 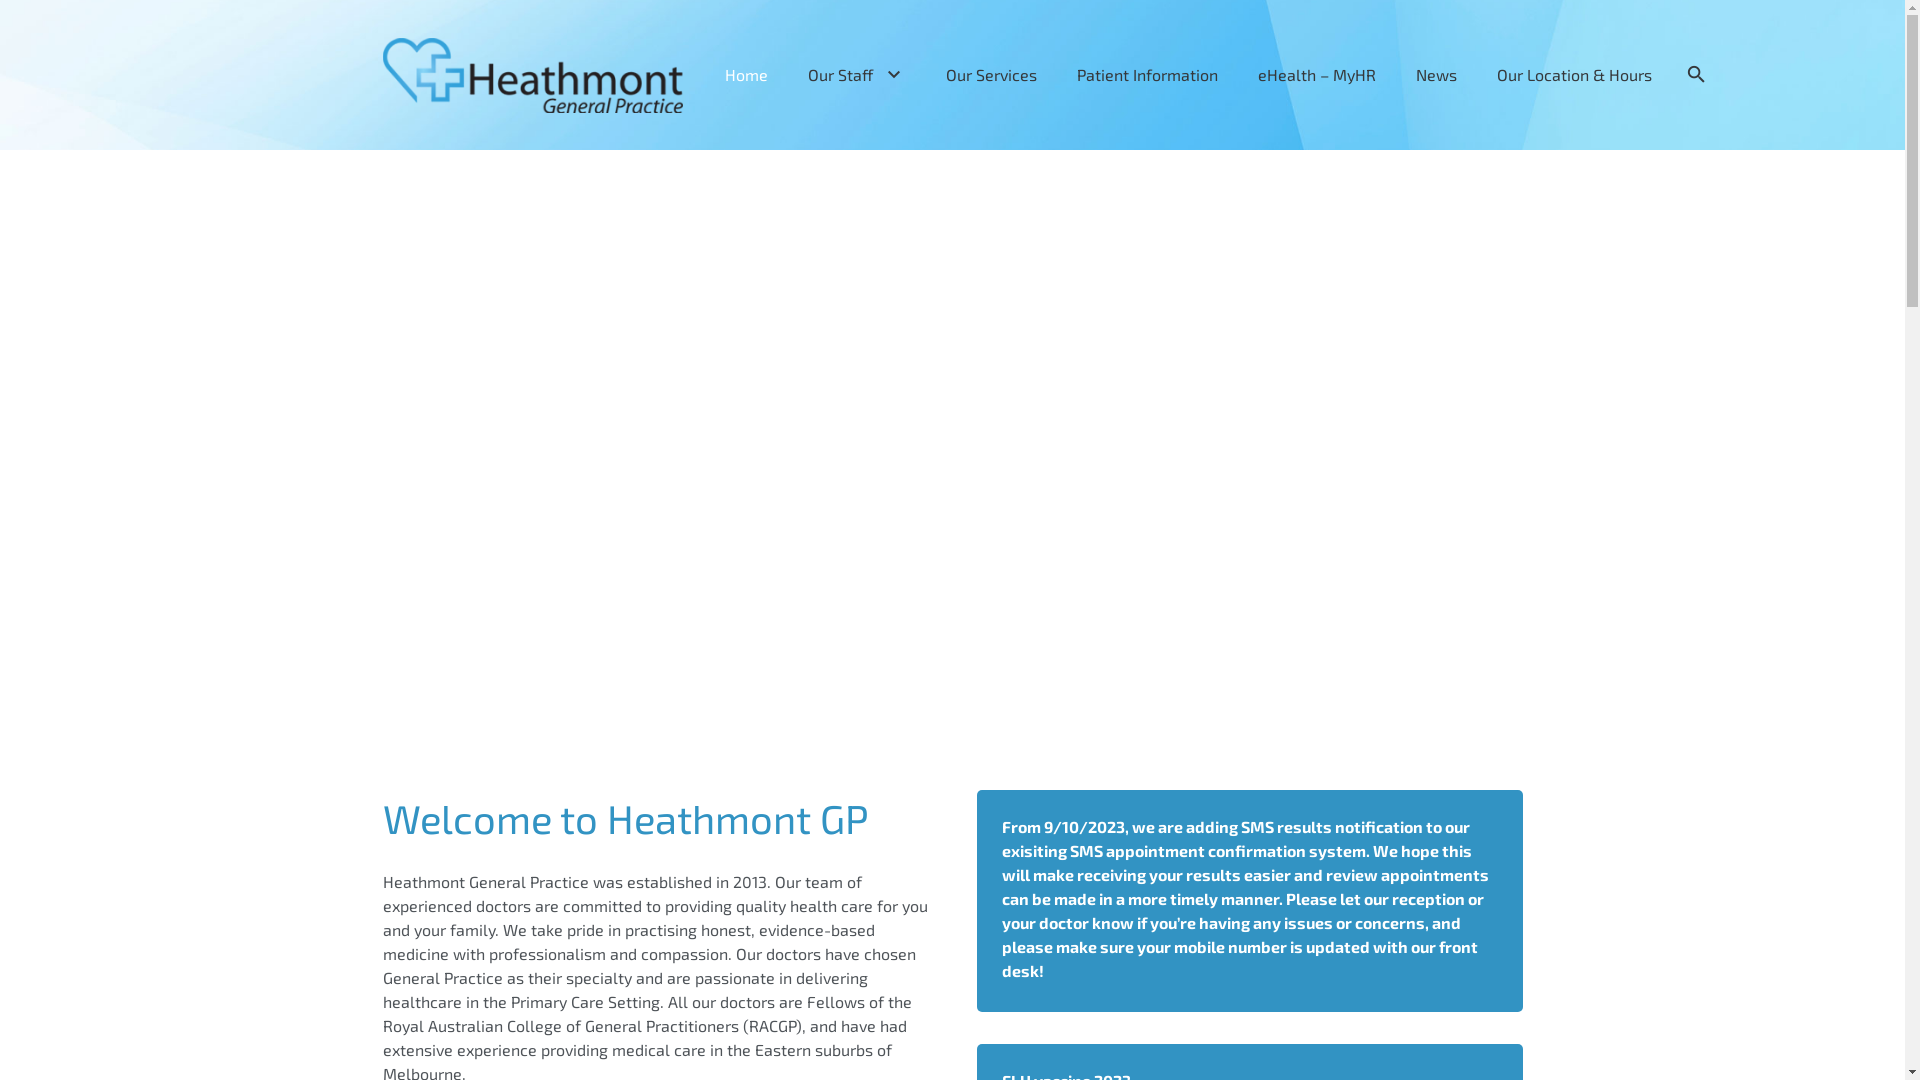 What do you see at coordinates (746, 75) in the screenshot?
I see `Home` at bounding box center [746, 75].